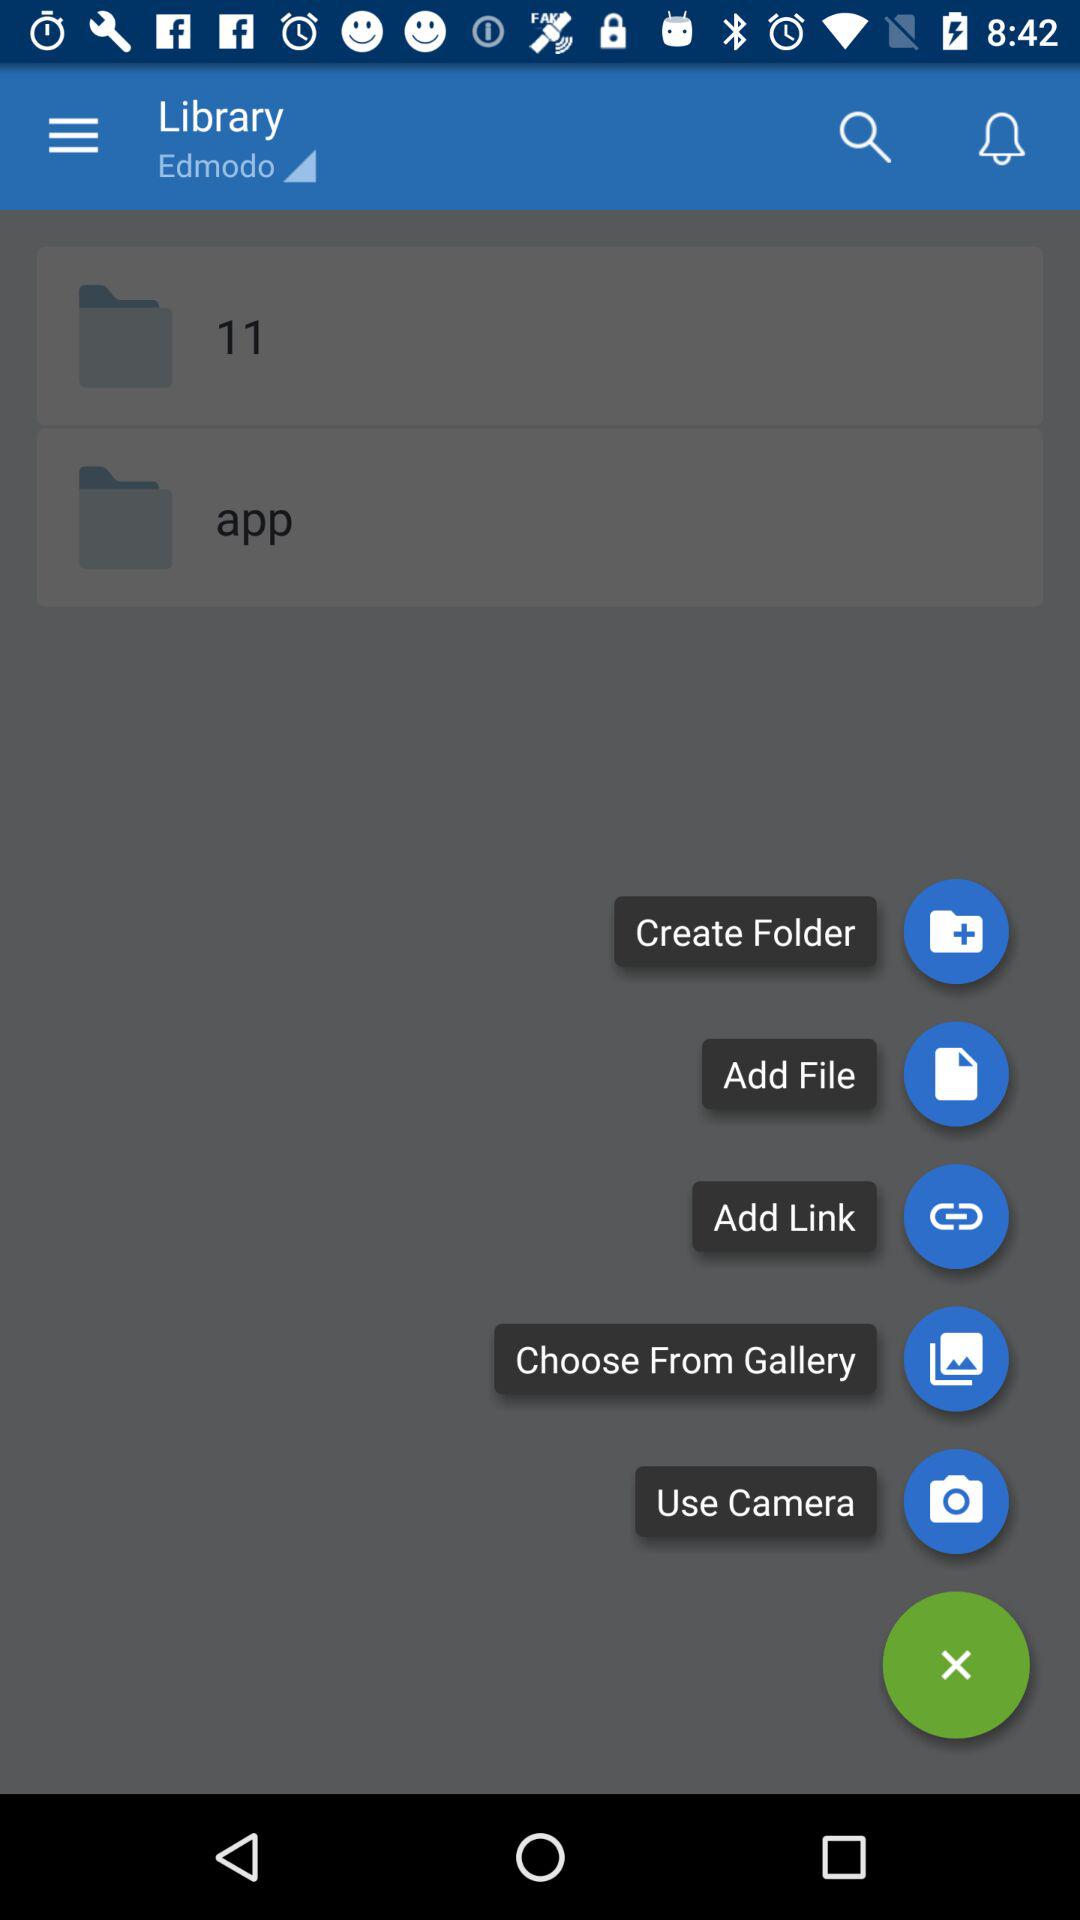  I want to click on turn on icon to the right of library item, so click(864, 136).